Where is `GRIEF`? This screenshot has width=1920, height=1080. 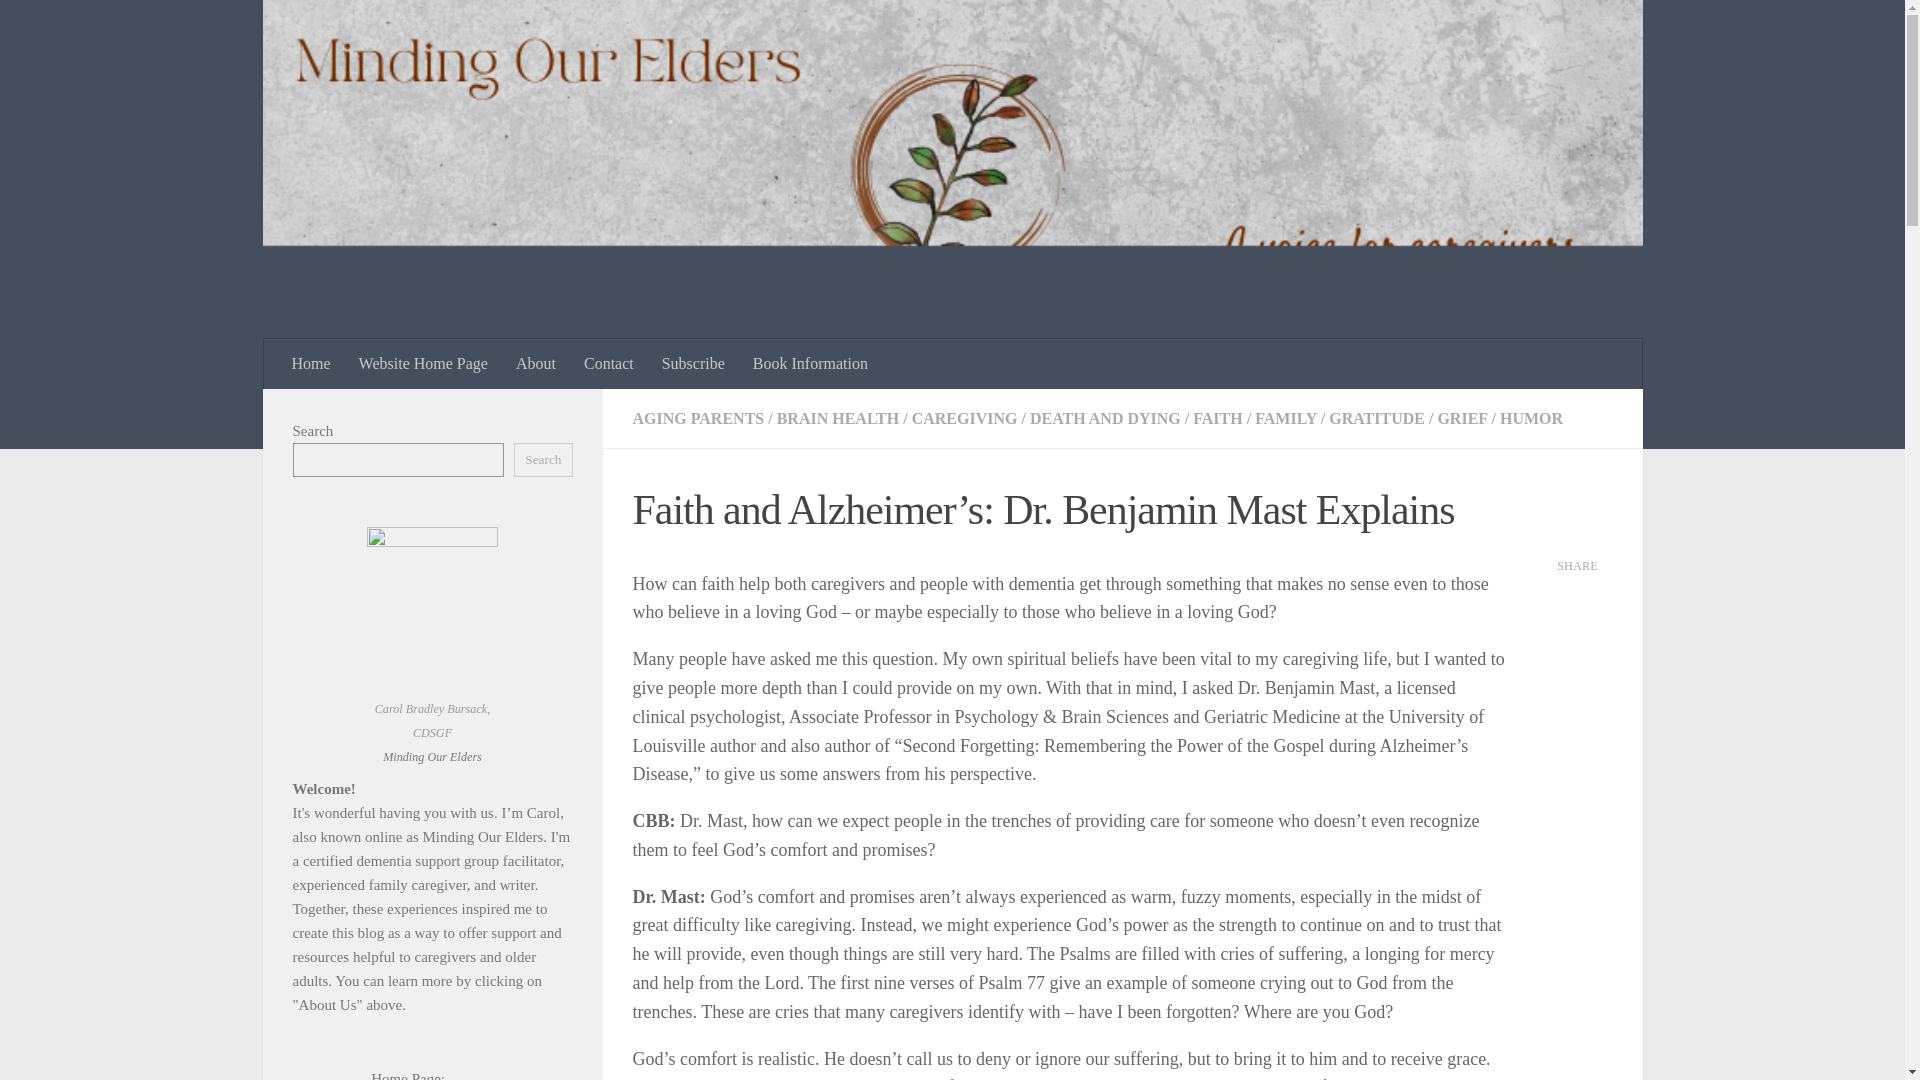
GRIEF is located at coordinates (1461, 418).